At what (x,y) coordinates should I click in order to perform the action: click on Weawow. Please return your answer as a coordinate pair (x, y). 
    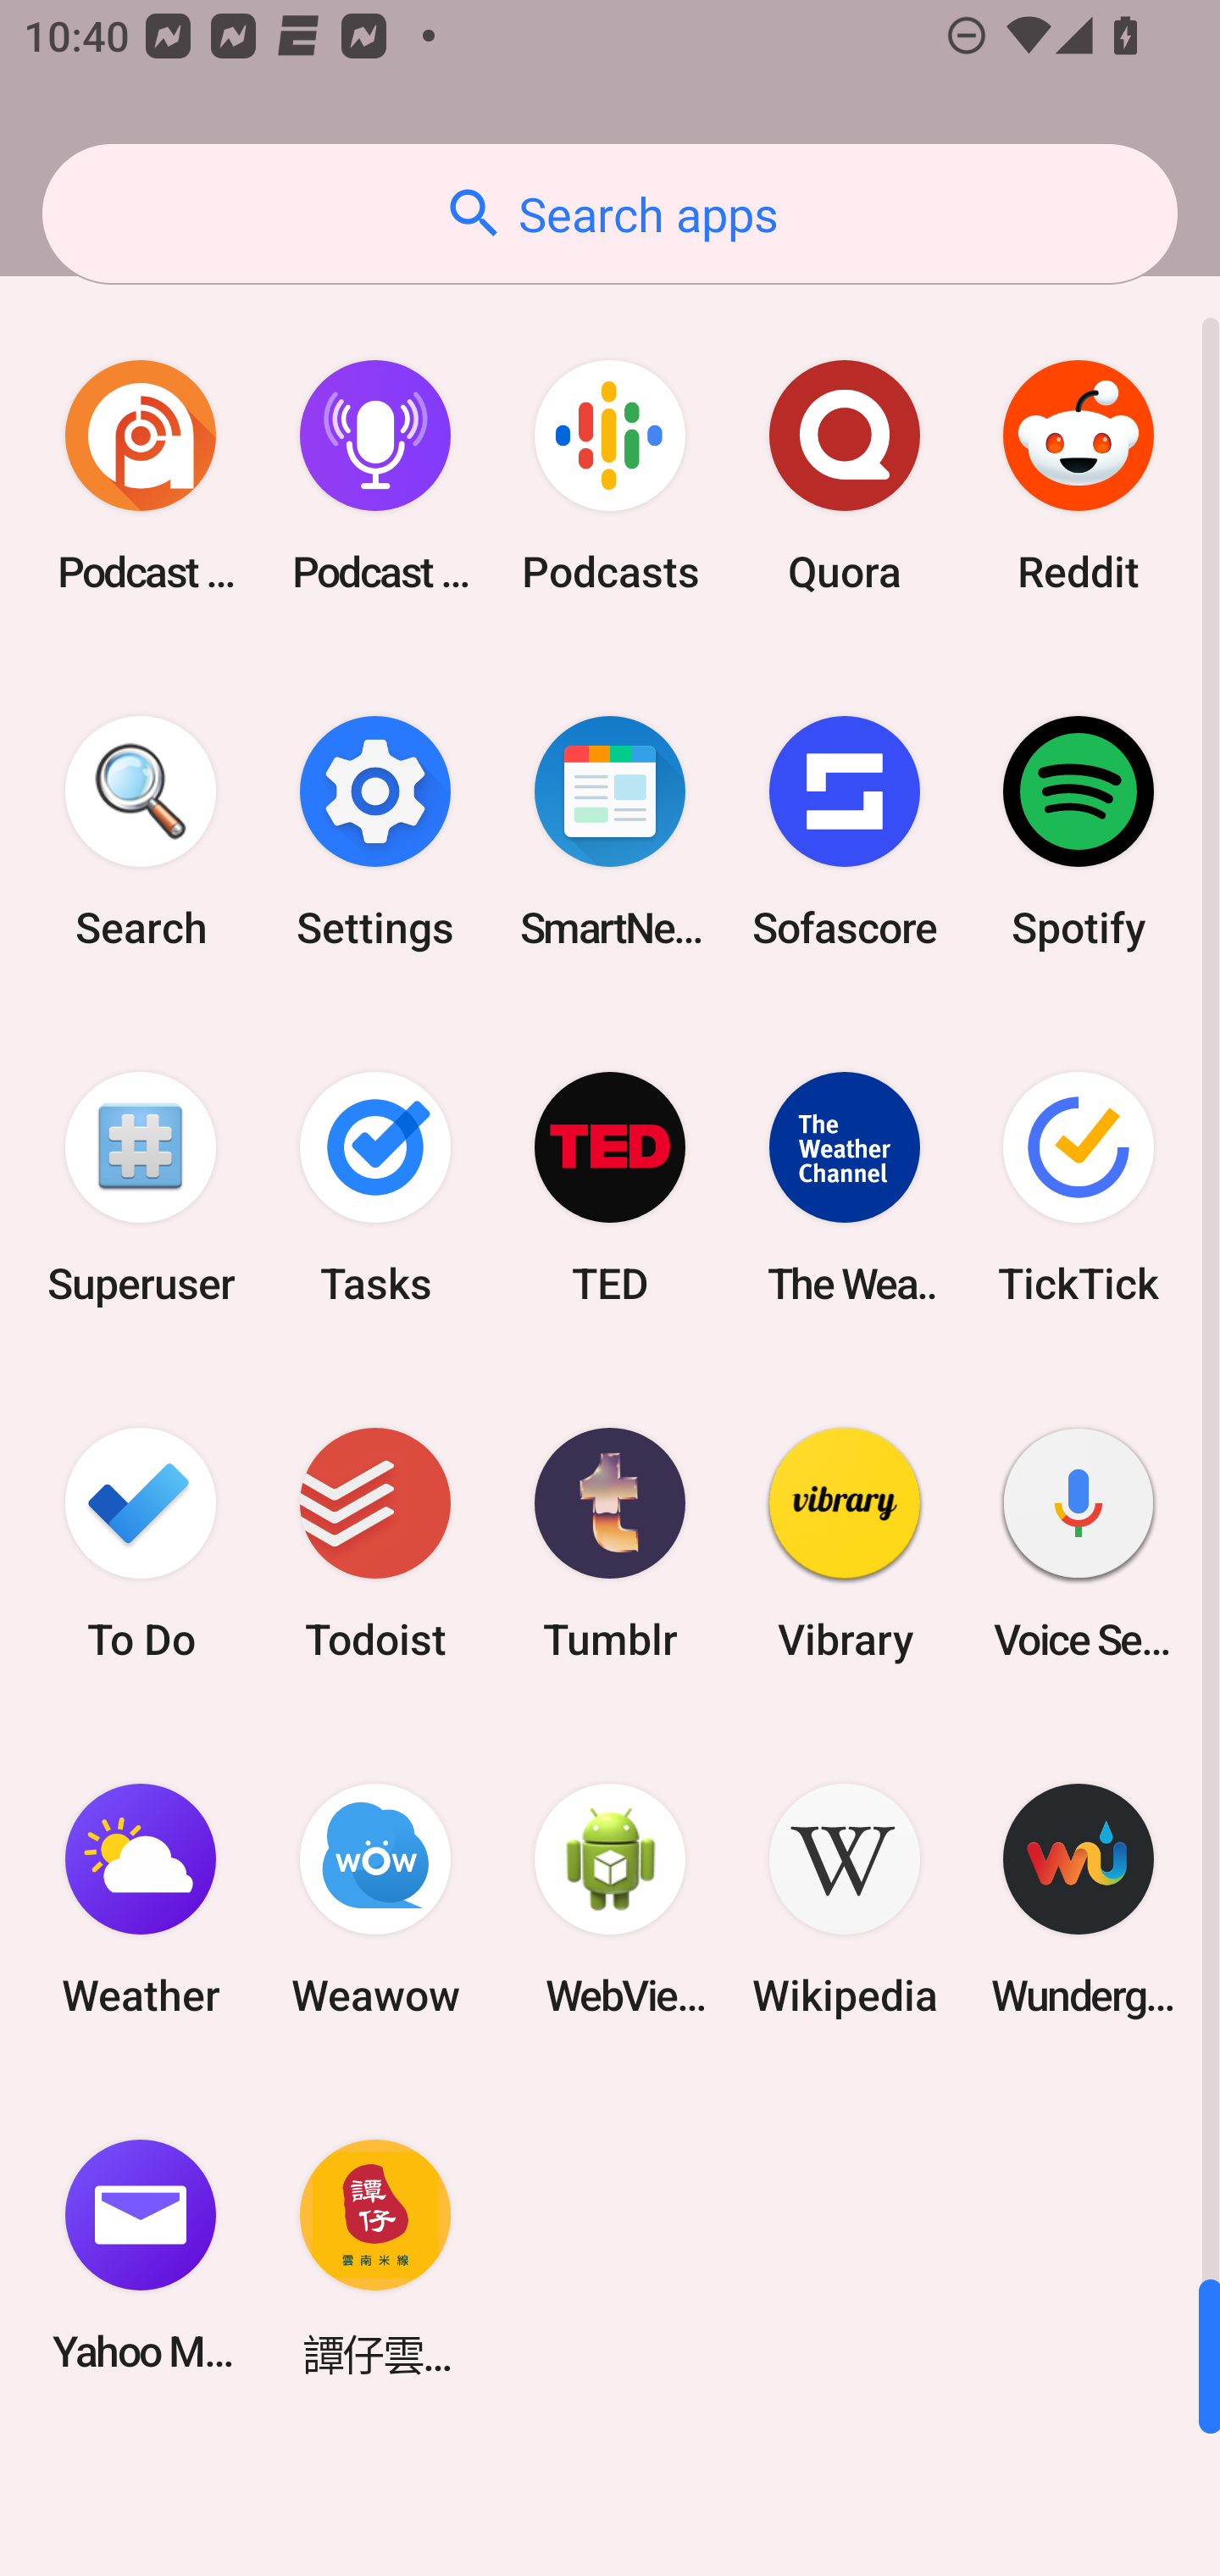
    Looking at the image, I should click on (375, 1900).